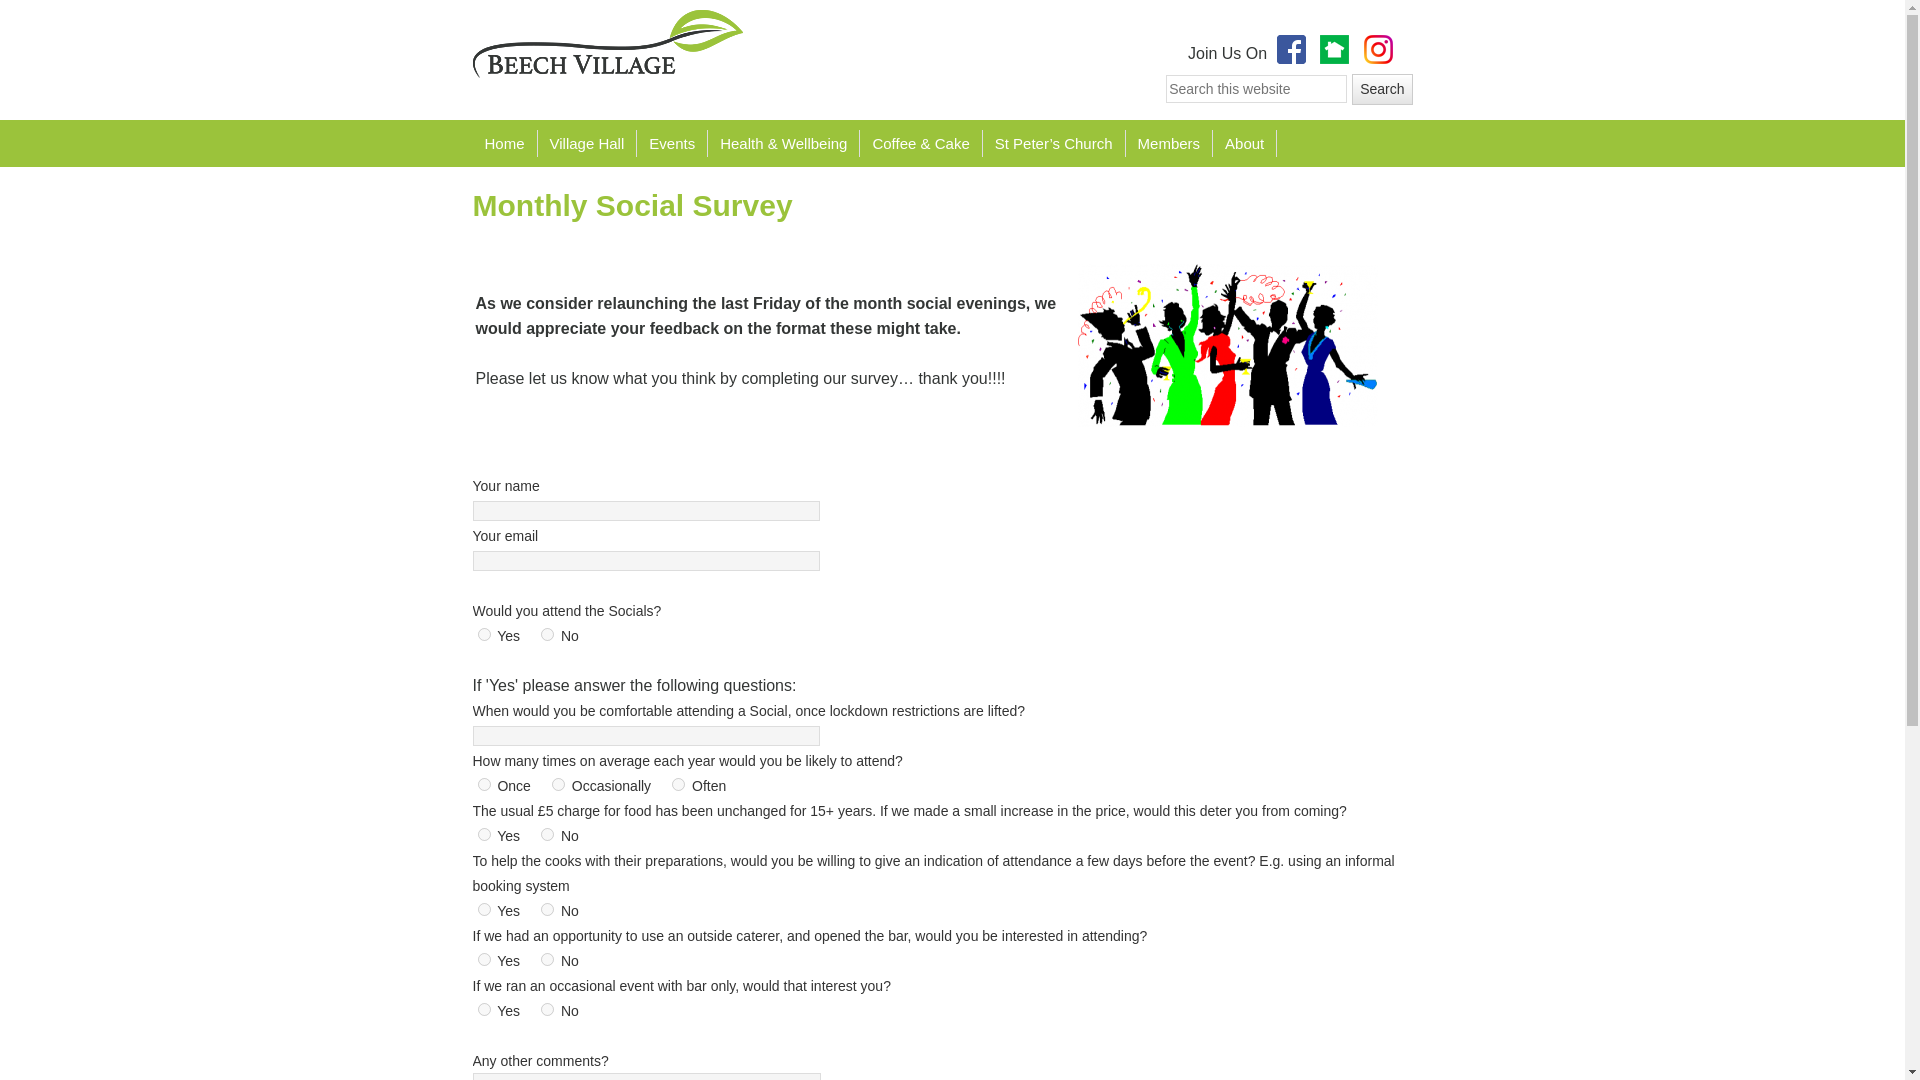 This screenshot has width=1920, height=1080. I want to click on Search, so click(1381, 89).